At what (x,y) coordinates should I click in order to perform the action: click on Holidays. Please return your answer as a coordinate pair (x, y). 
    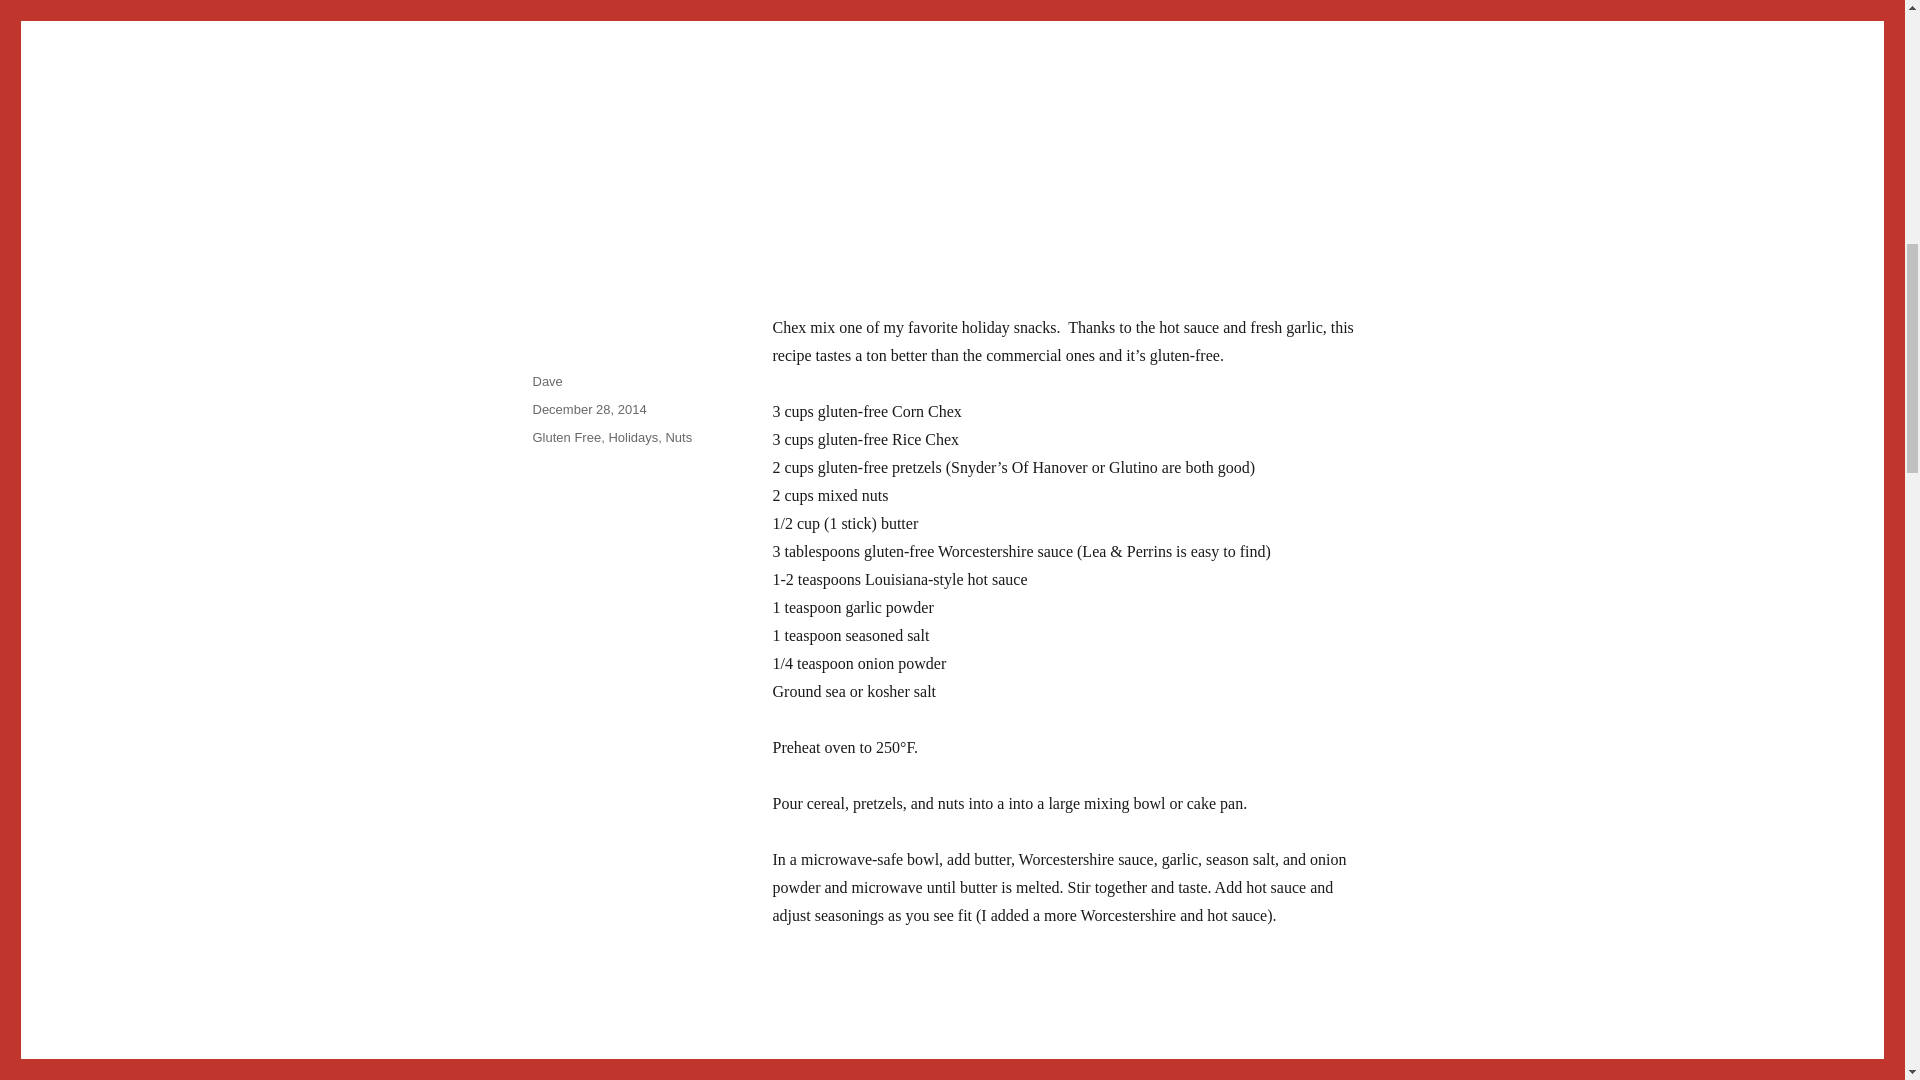
    Looking at the image, I should click on (633, 436).